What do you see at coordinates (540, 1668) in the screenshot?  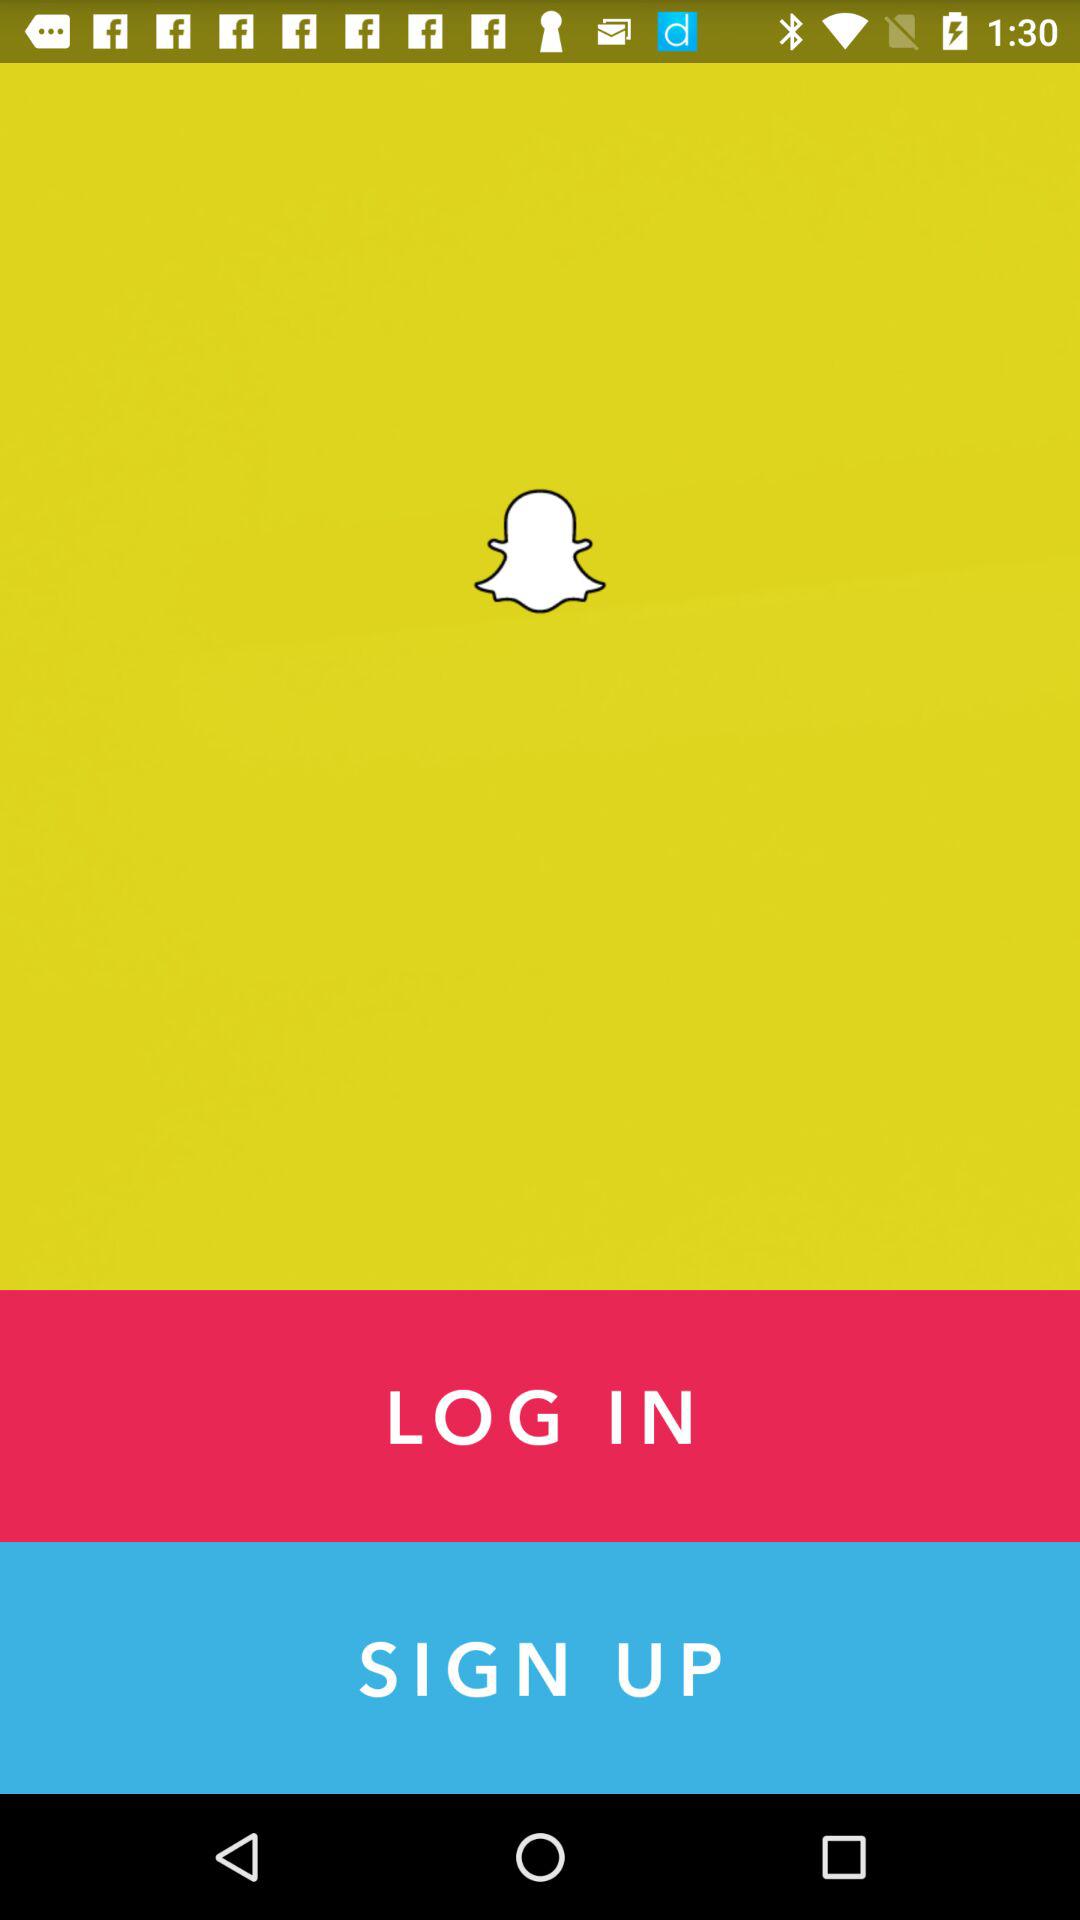 I see `select item below log in icon` at bounding box center [540, 1668].